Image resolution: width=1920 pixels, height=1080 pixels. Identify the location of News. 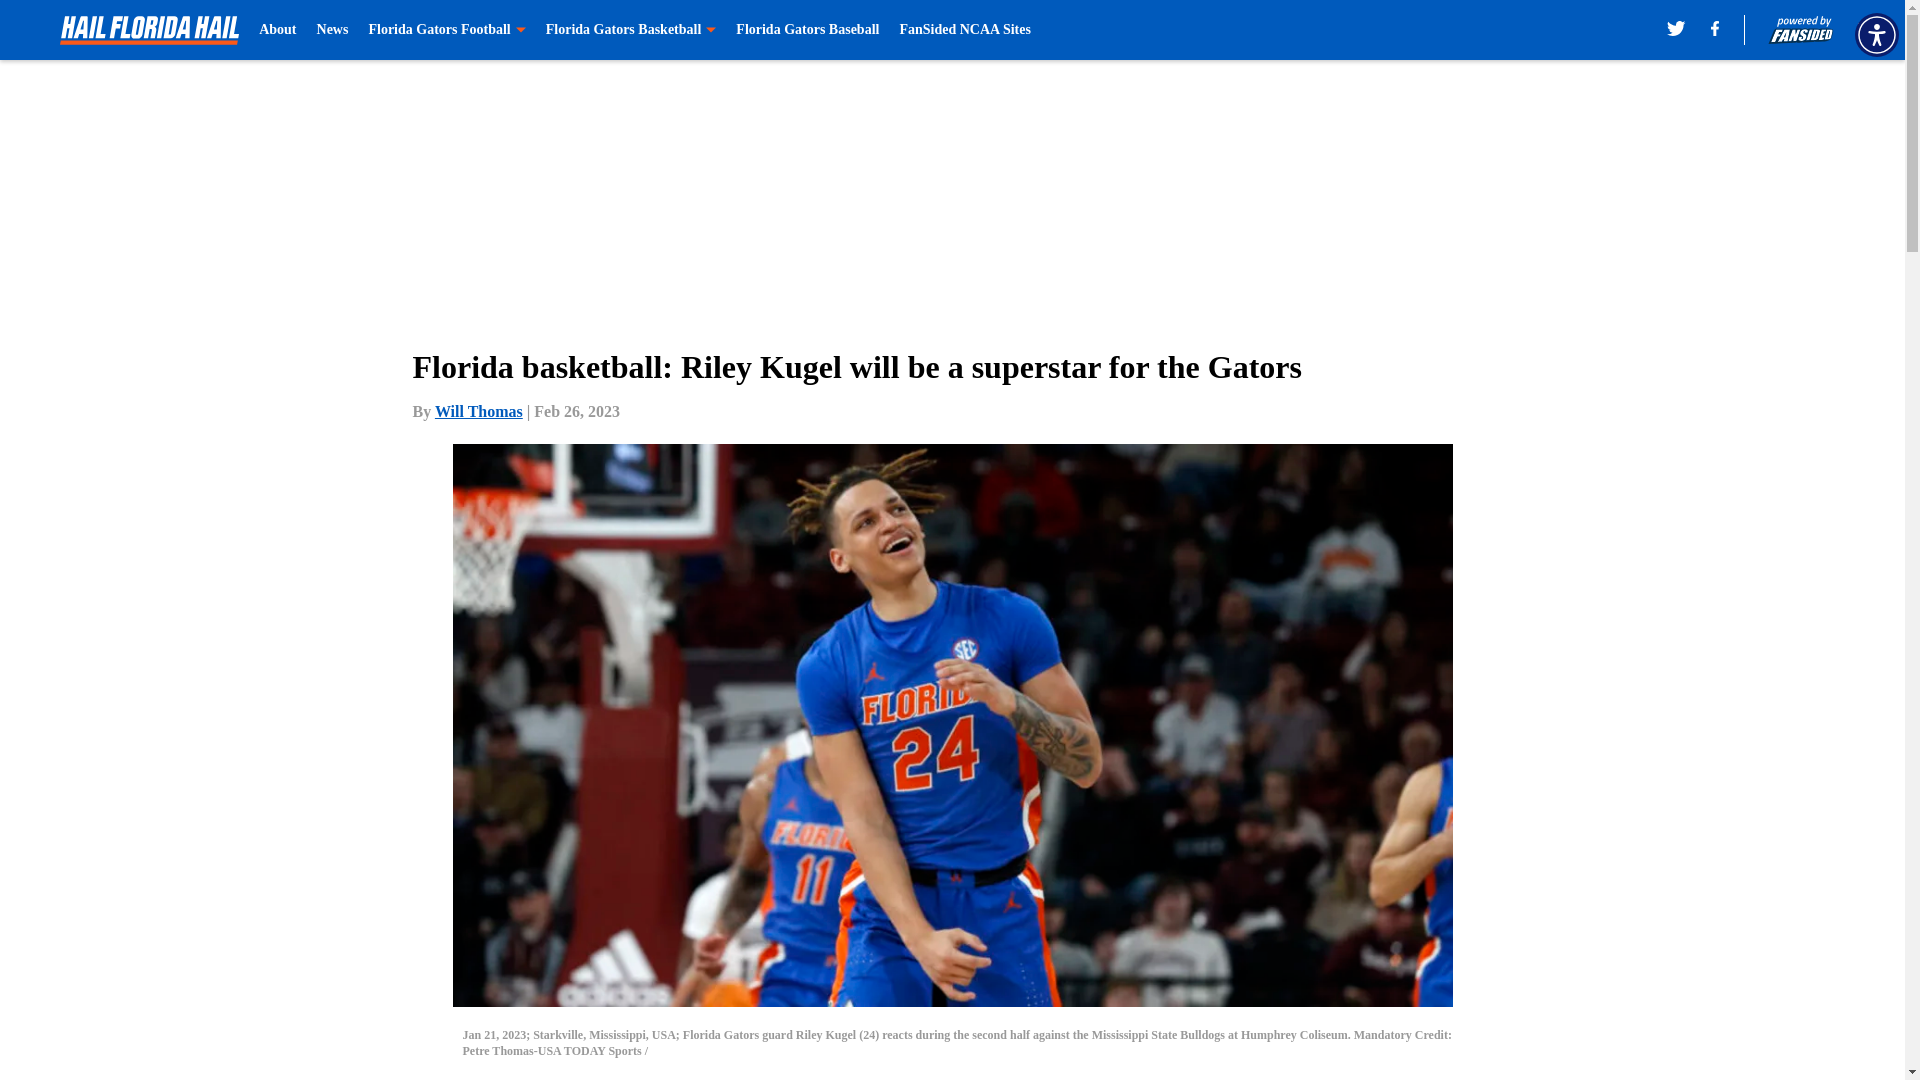
(332, 30).